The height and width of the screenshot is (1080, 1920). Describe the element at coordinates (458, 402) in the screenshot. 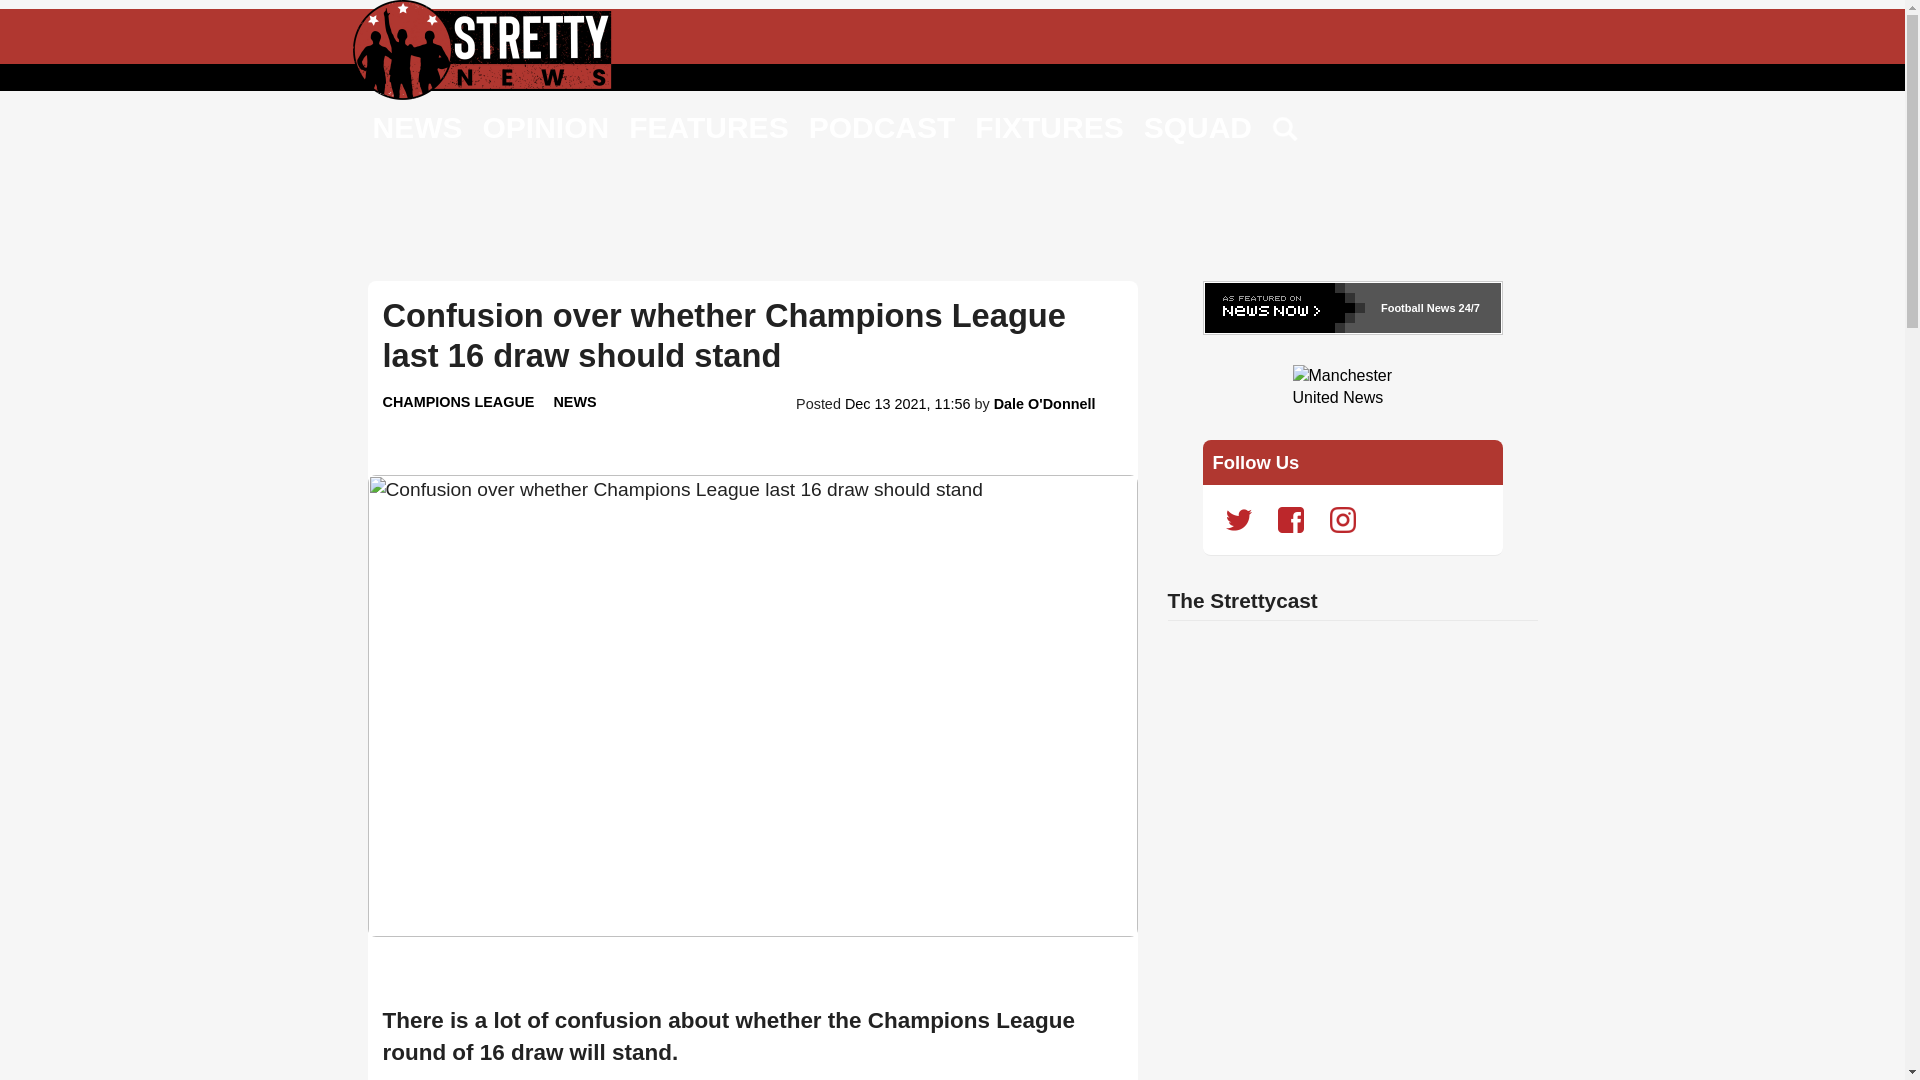

I see `Latest Champions League News` at that location.